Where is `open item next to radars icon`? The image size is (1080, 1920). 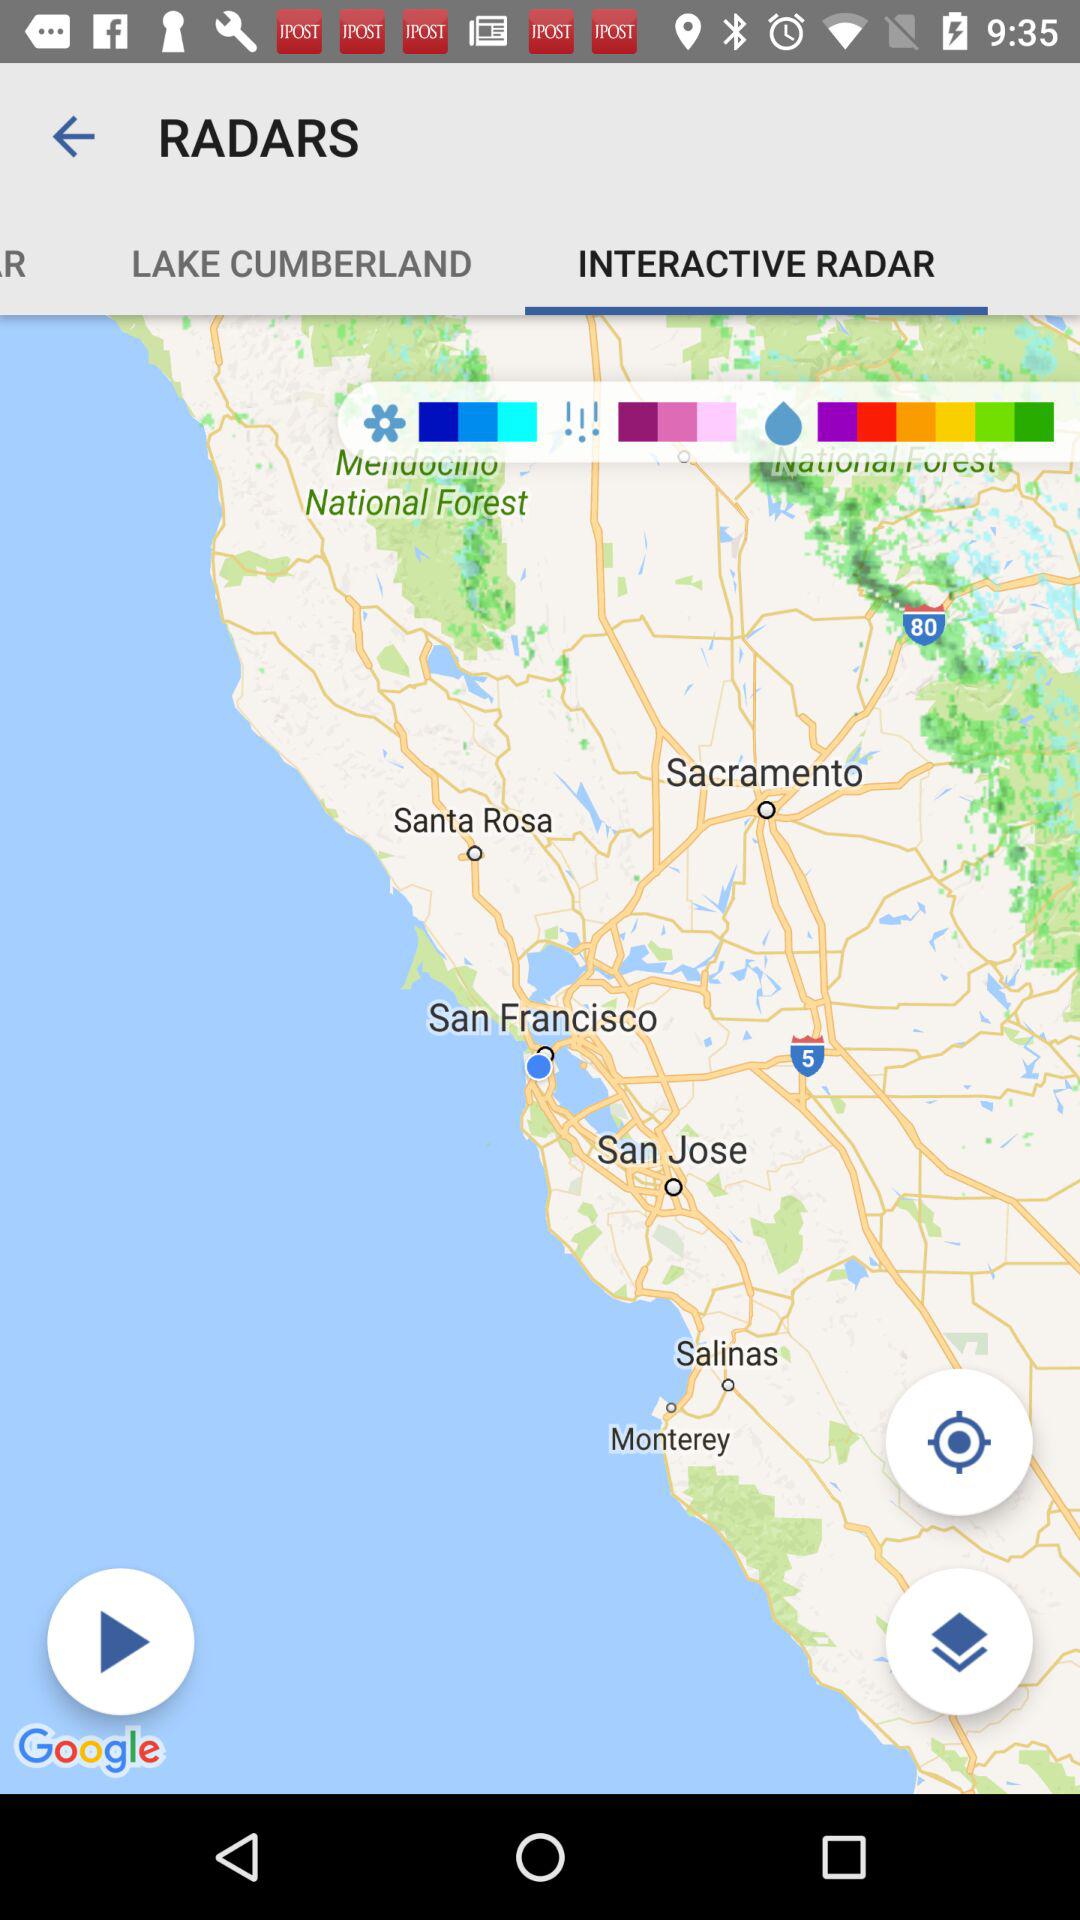
open item next to radars icon is located at coordinates (73, 136).